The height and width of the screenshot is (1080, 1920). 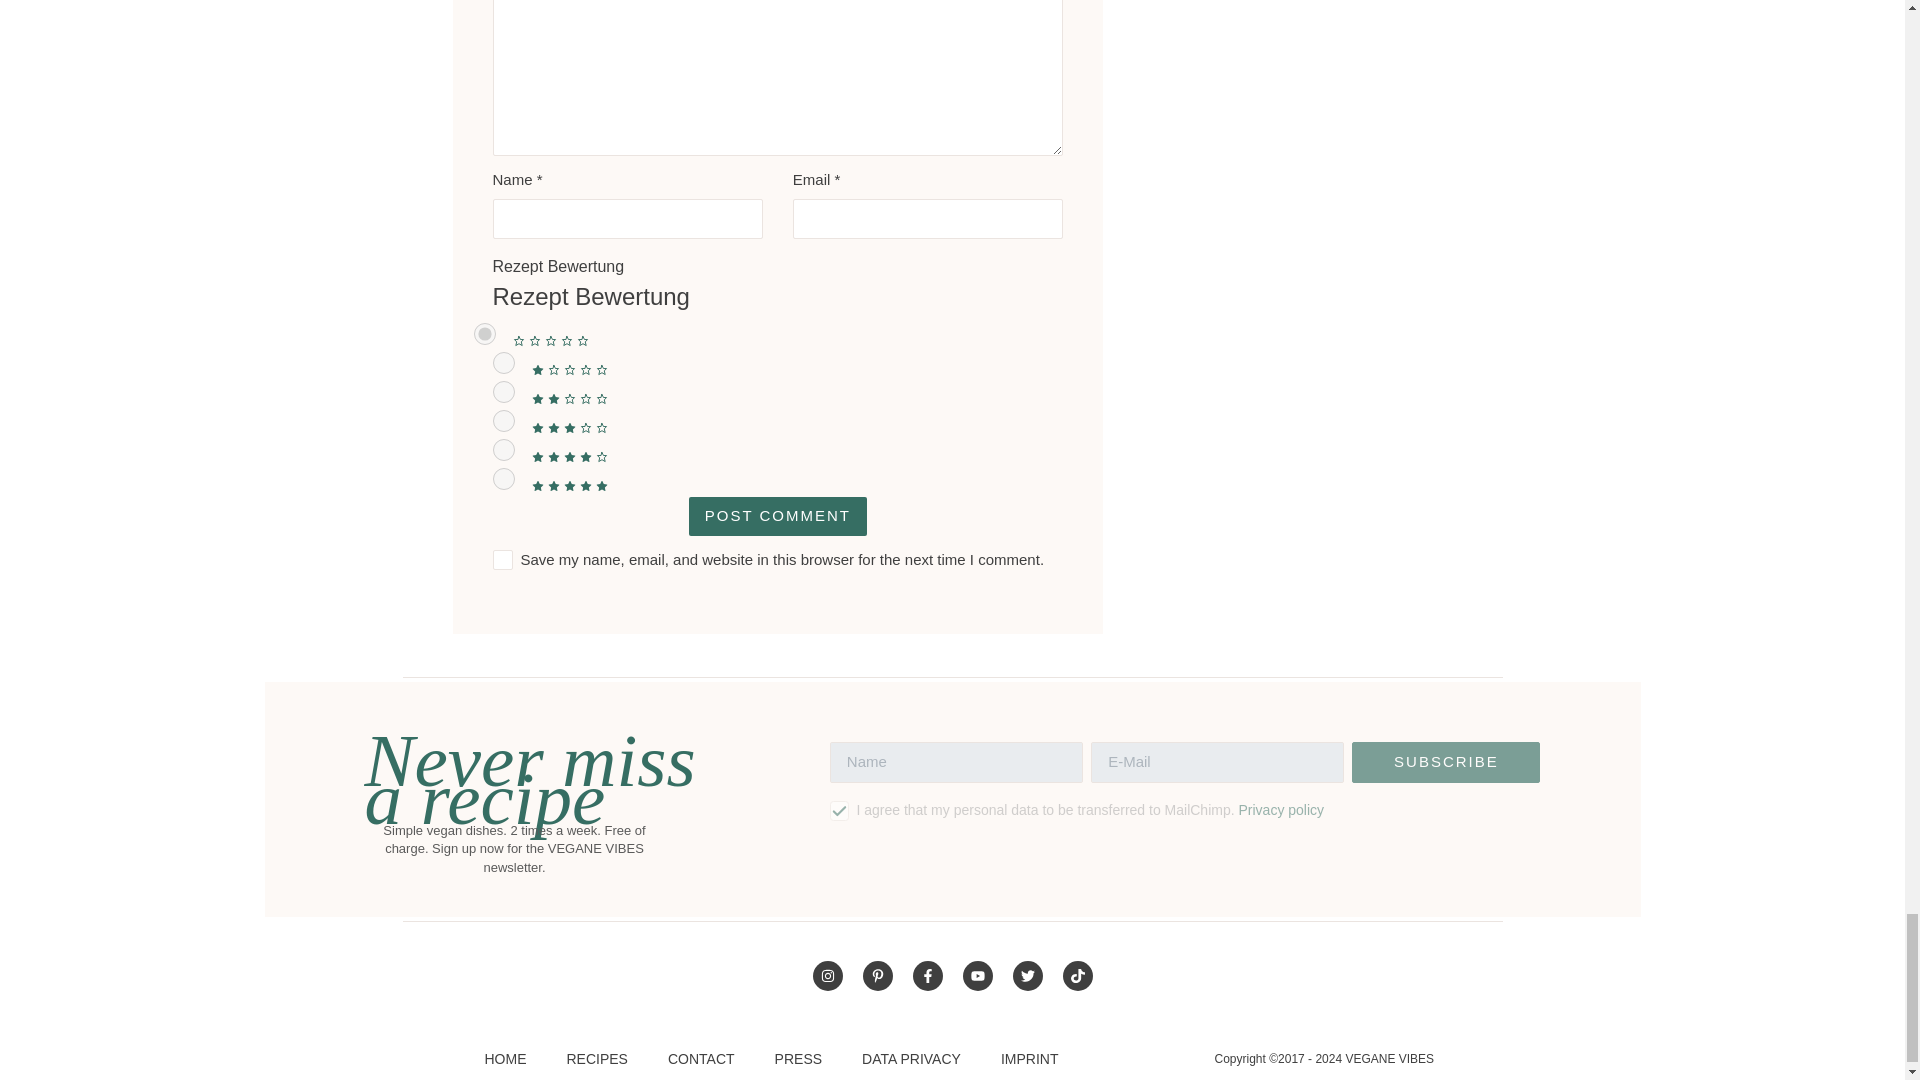 I want to click on 0, so click(x=484, y=333).